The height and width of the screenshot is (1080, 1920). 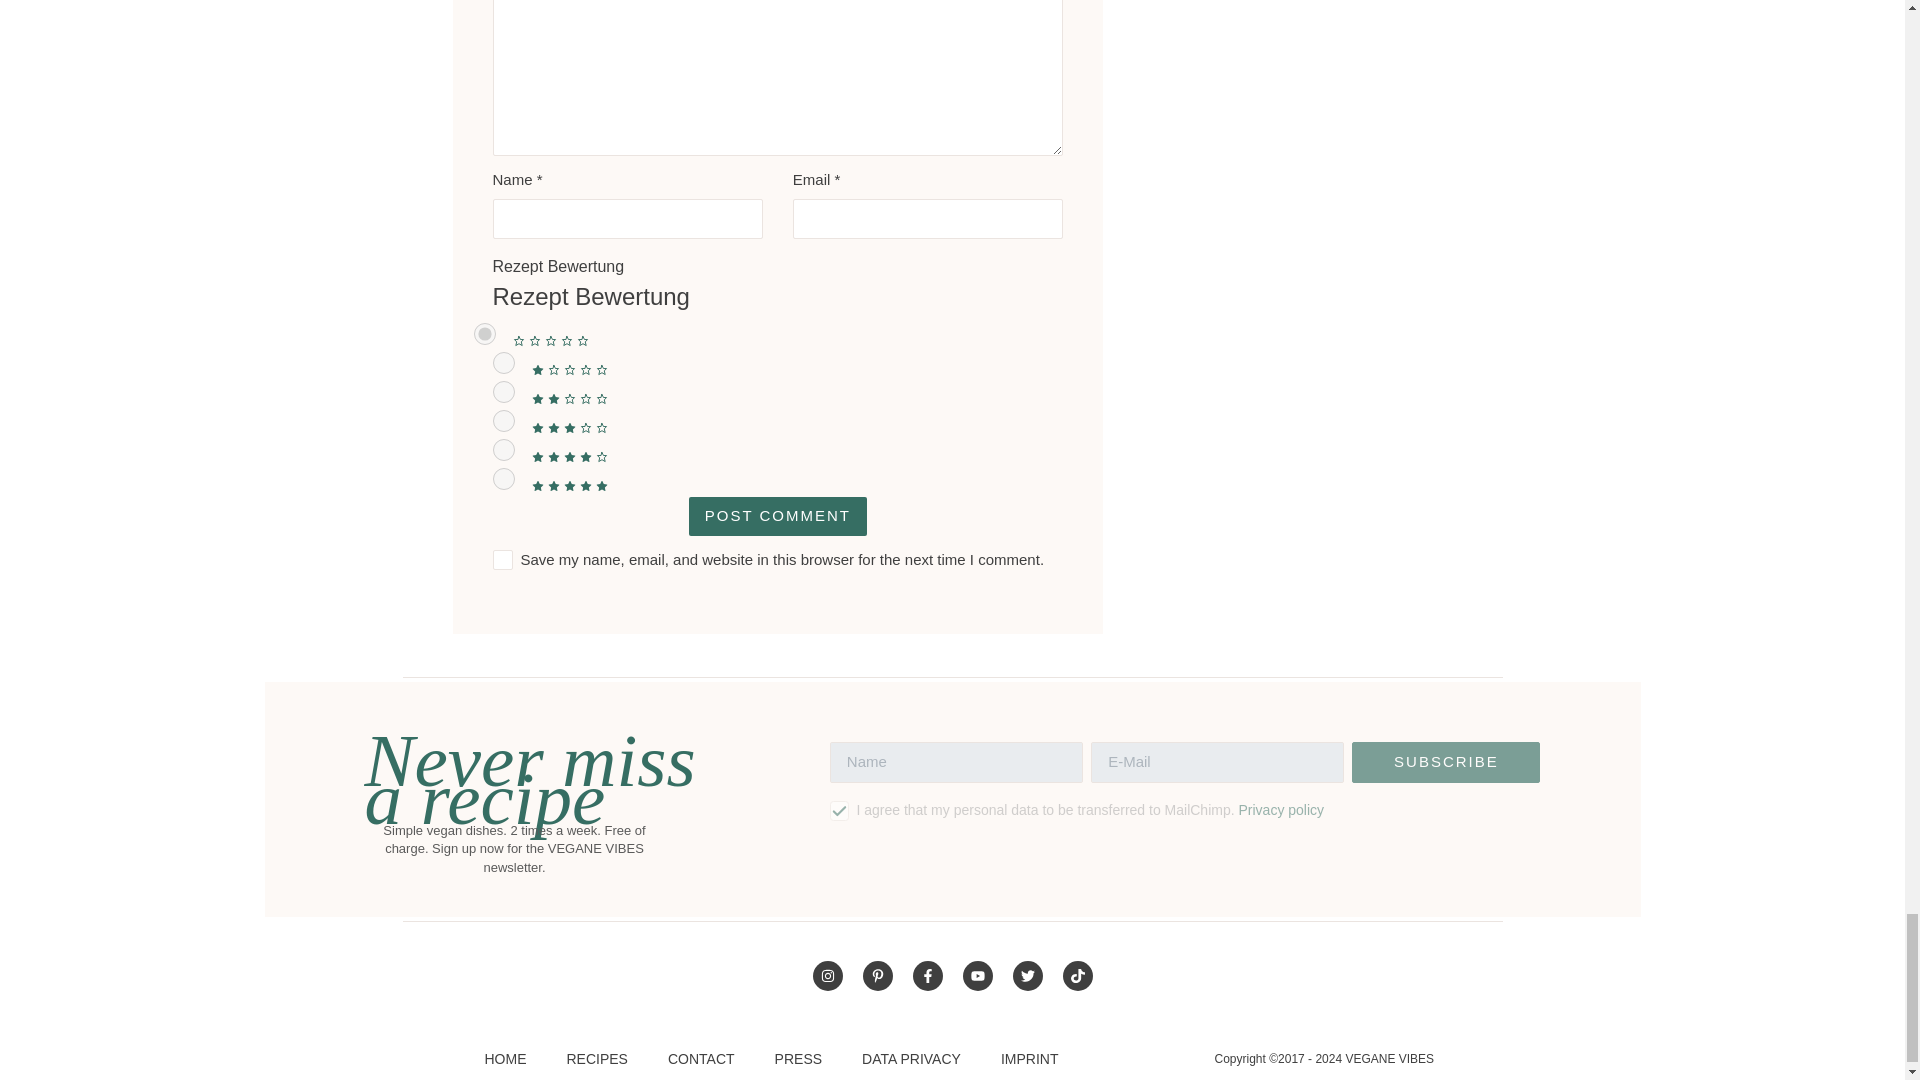 I want to click on 0, so click(x=484, y=333).